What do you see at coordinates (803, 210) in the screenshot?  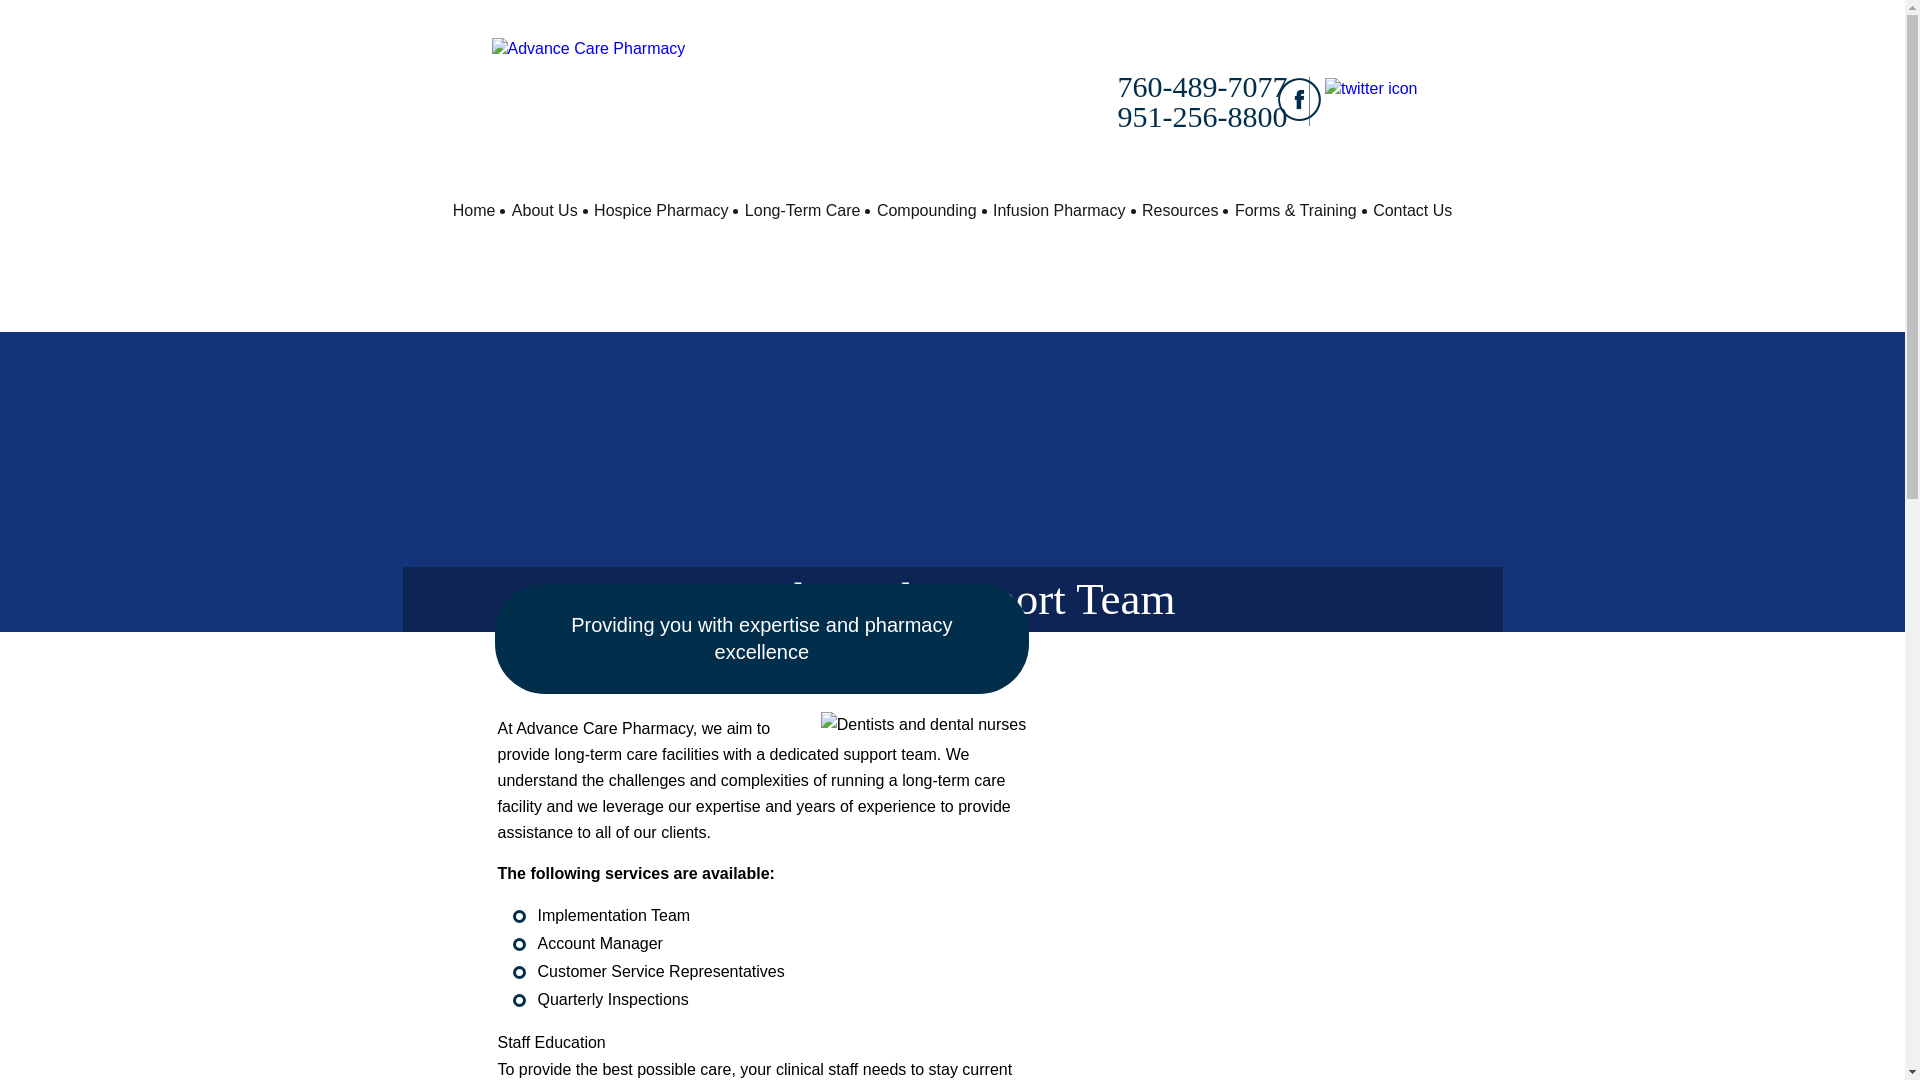 I see `Long-Term Care` at bounding box center [803, 210].